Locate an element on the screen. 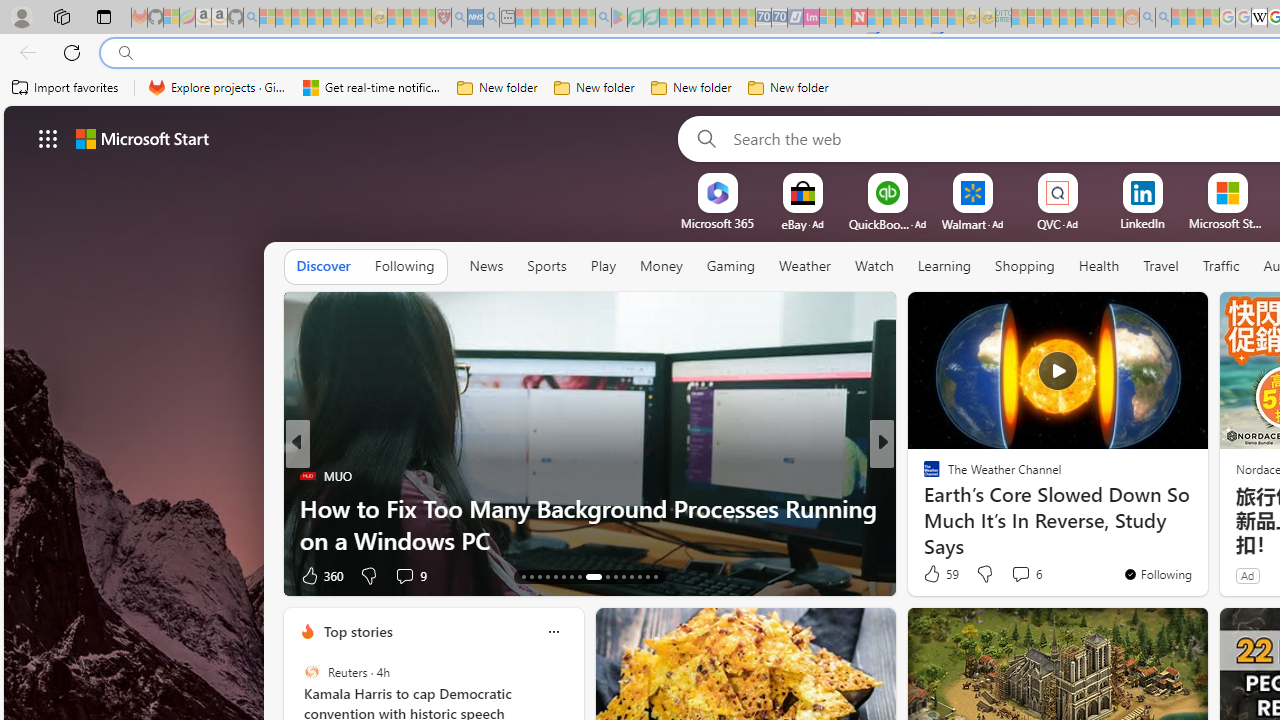  utah sues federal government - Search - Sleeping is located at coordinates (491, 18).